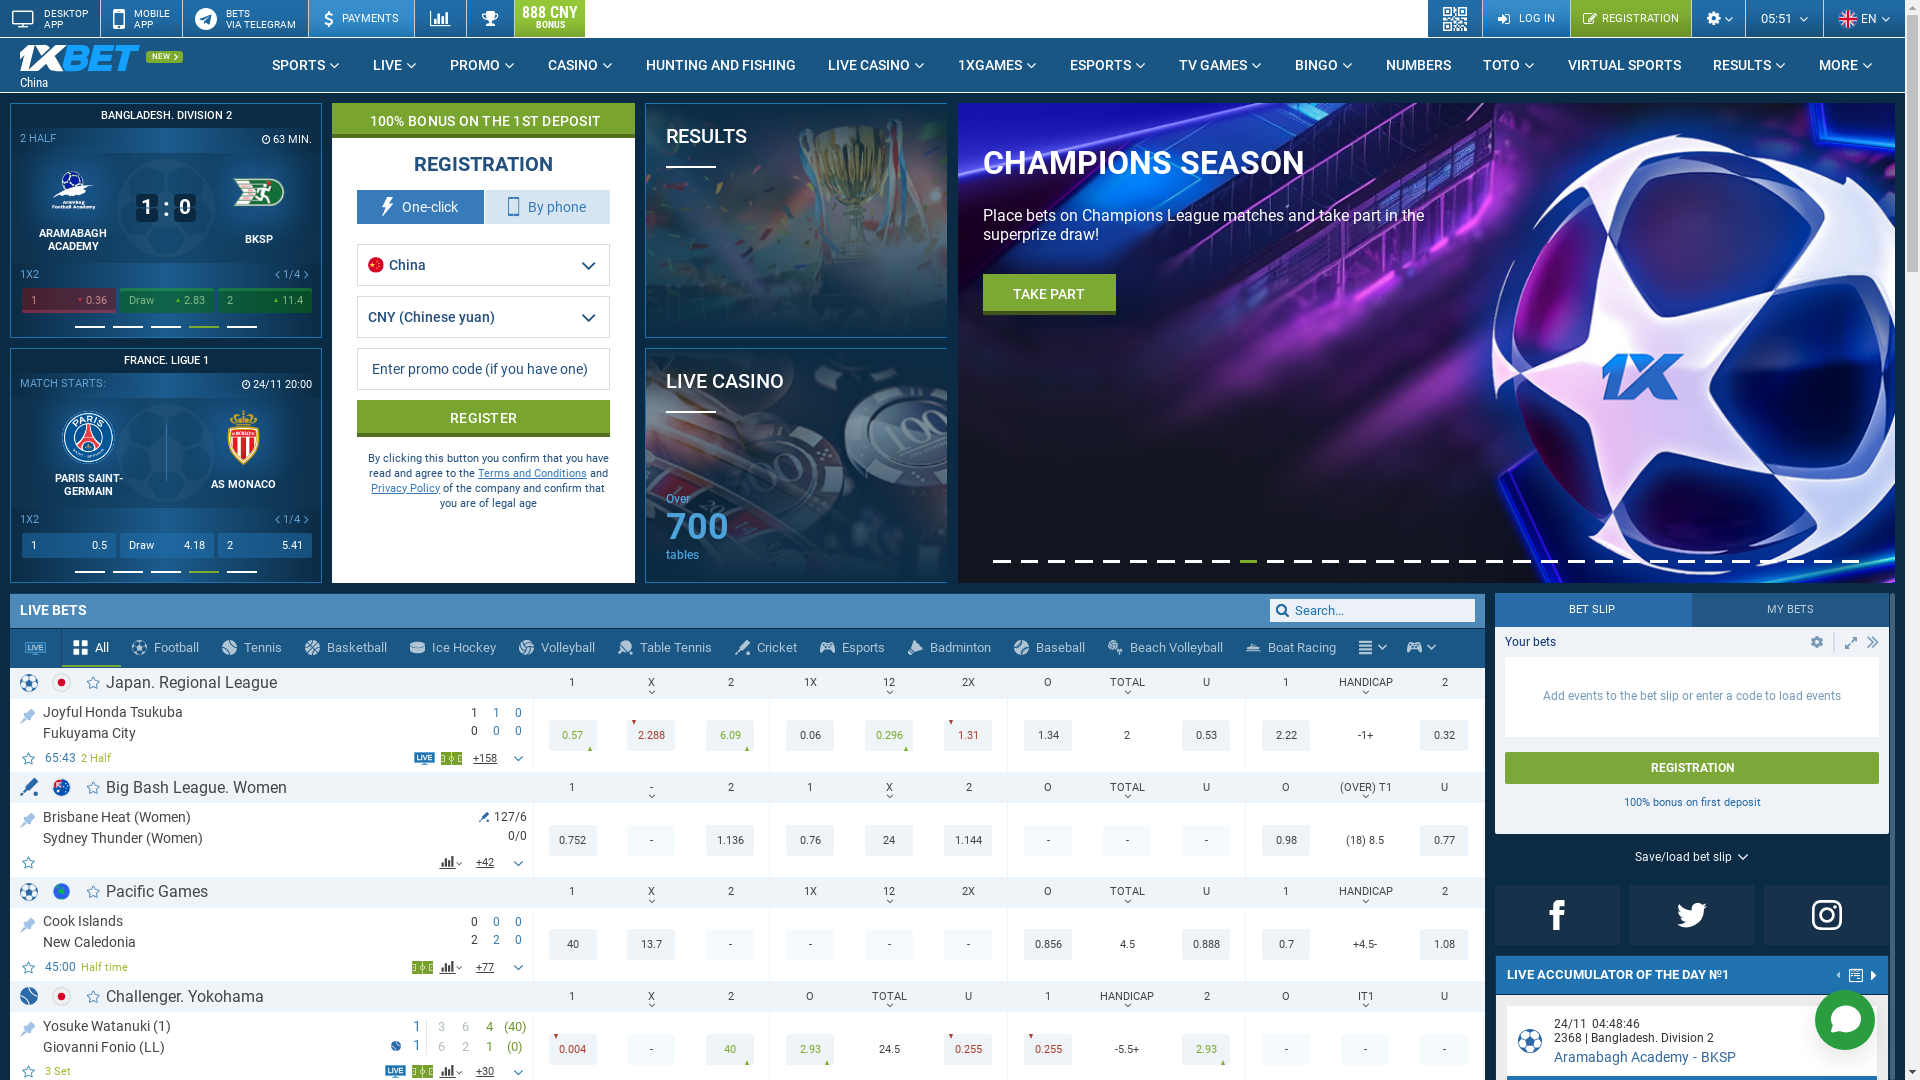 The image size is (1920, 1080). Describe the element at coordinates (1510, 65) in the screenshot. I see `TOTO` at that location.